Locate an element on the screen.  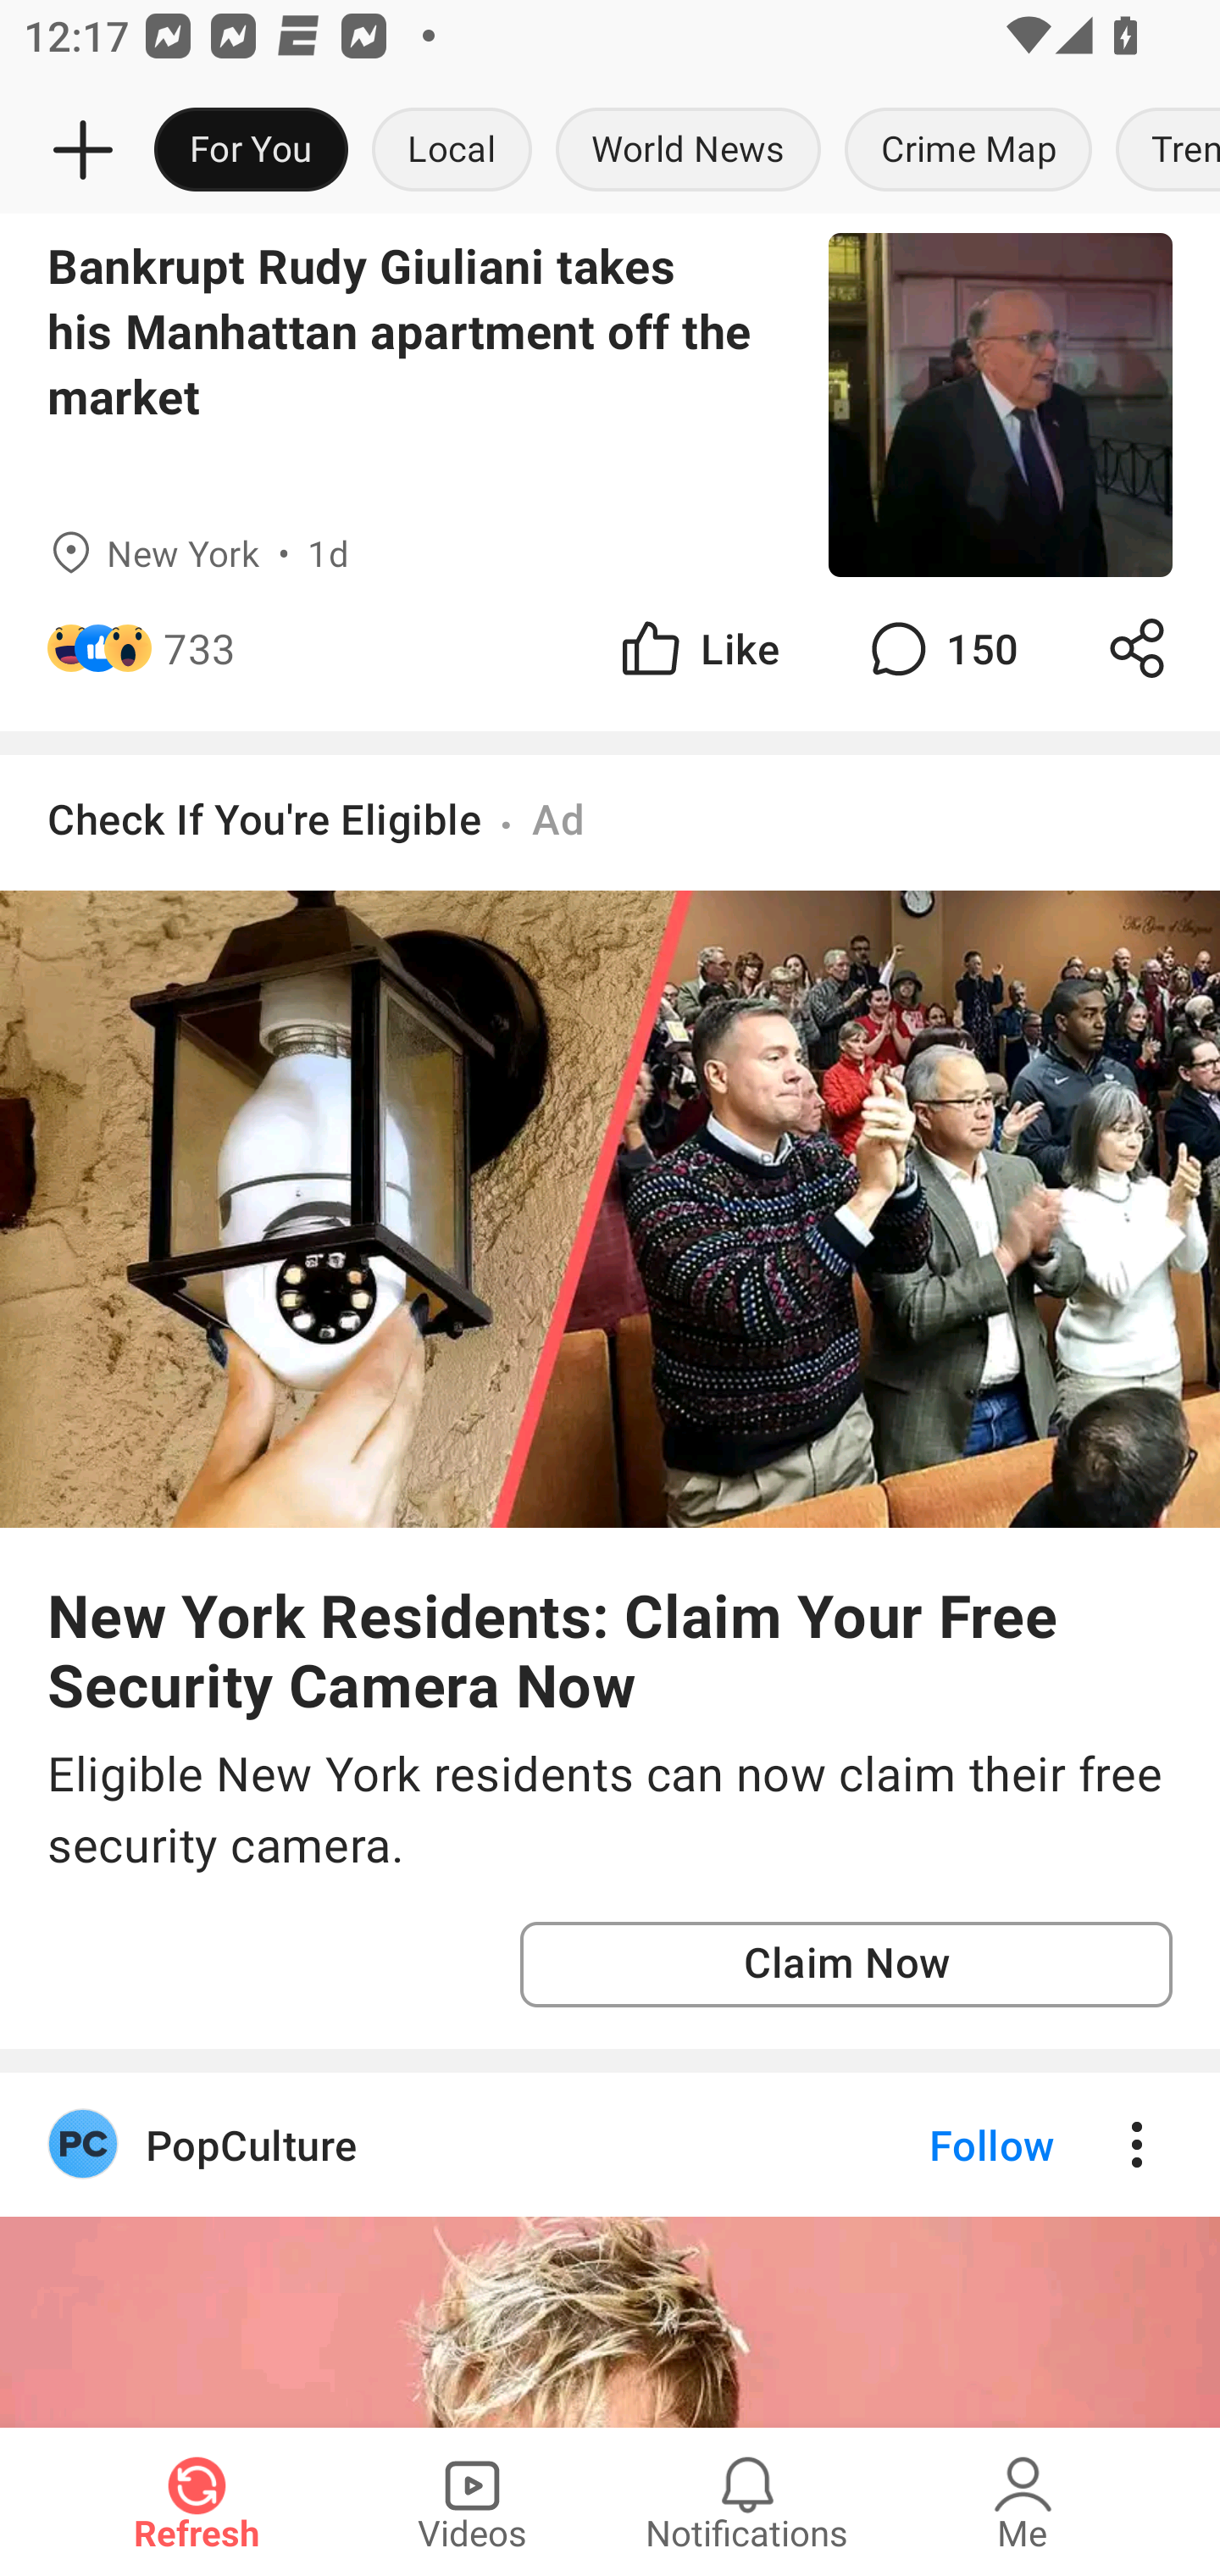
Like is located at coordinates (698, 647).